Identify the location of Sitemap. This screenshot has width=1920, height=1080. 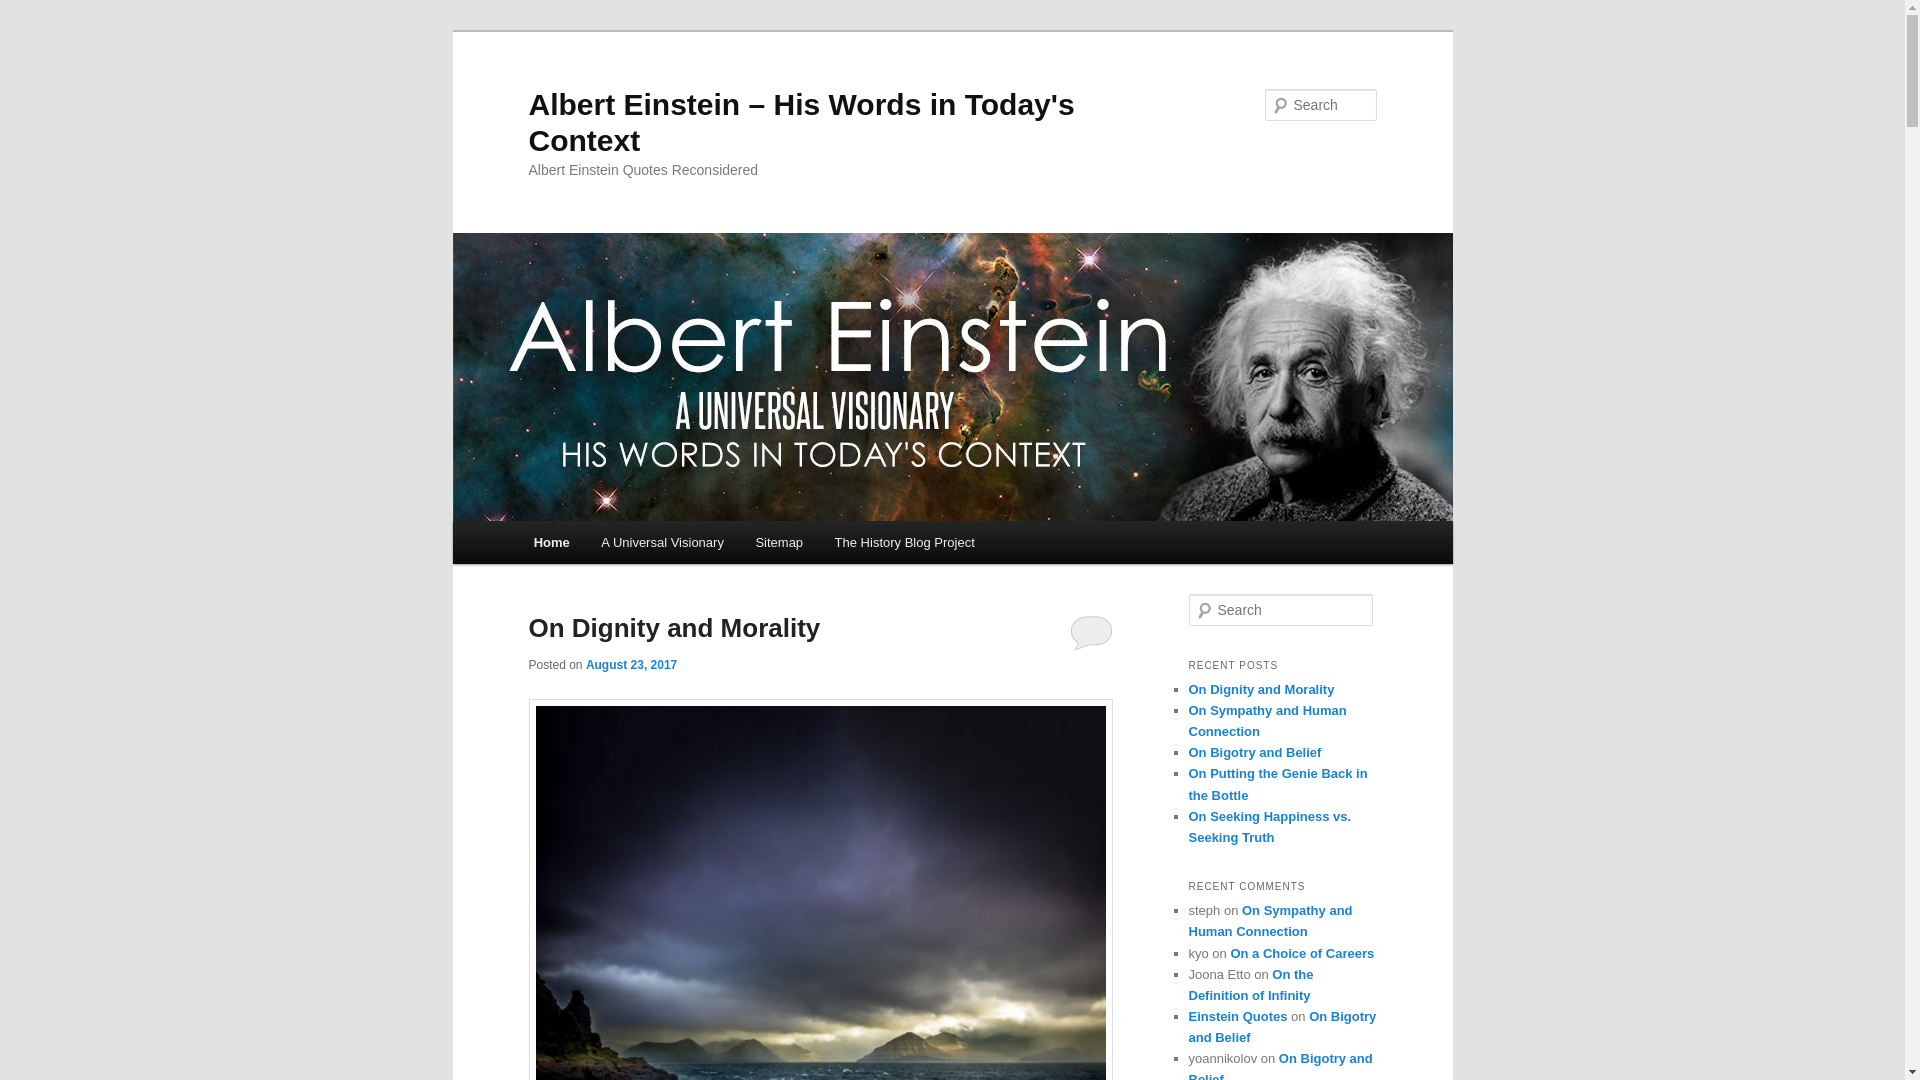
(779, 542).